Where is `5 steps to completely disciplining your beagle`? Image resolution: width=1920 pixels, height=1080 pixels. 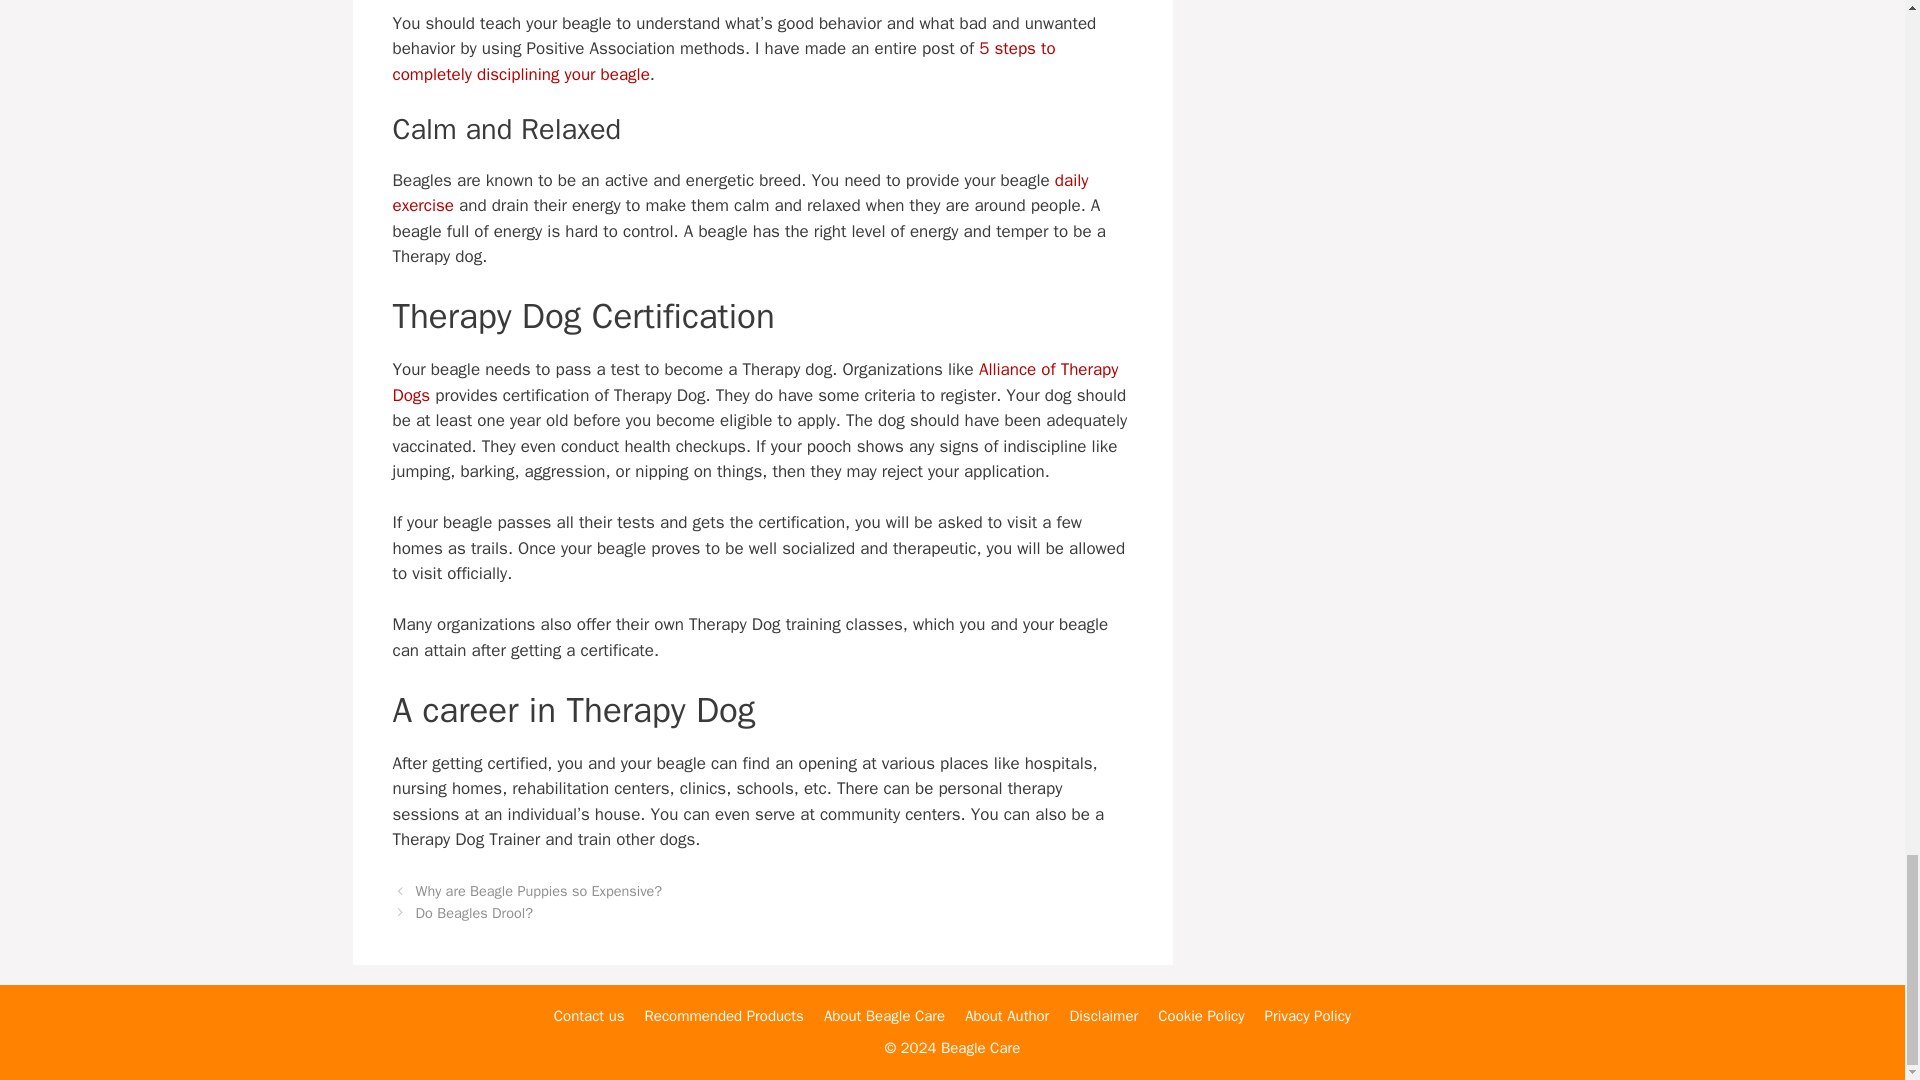
5 steps to completely disciplining your beagle is located at coordinates (722, 61).